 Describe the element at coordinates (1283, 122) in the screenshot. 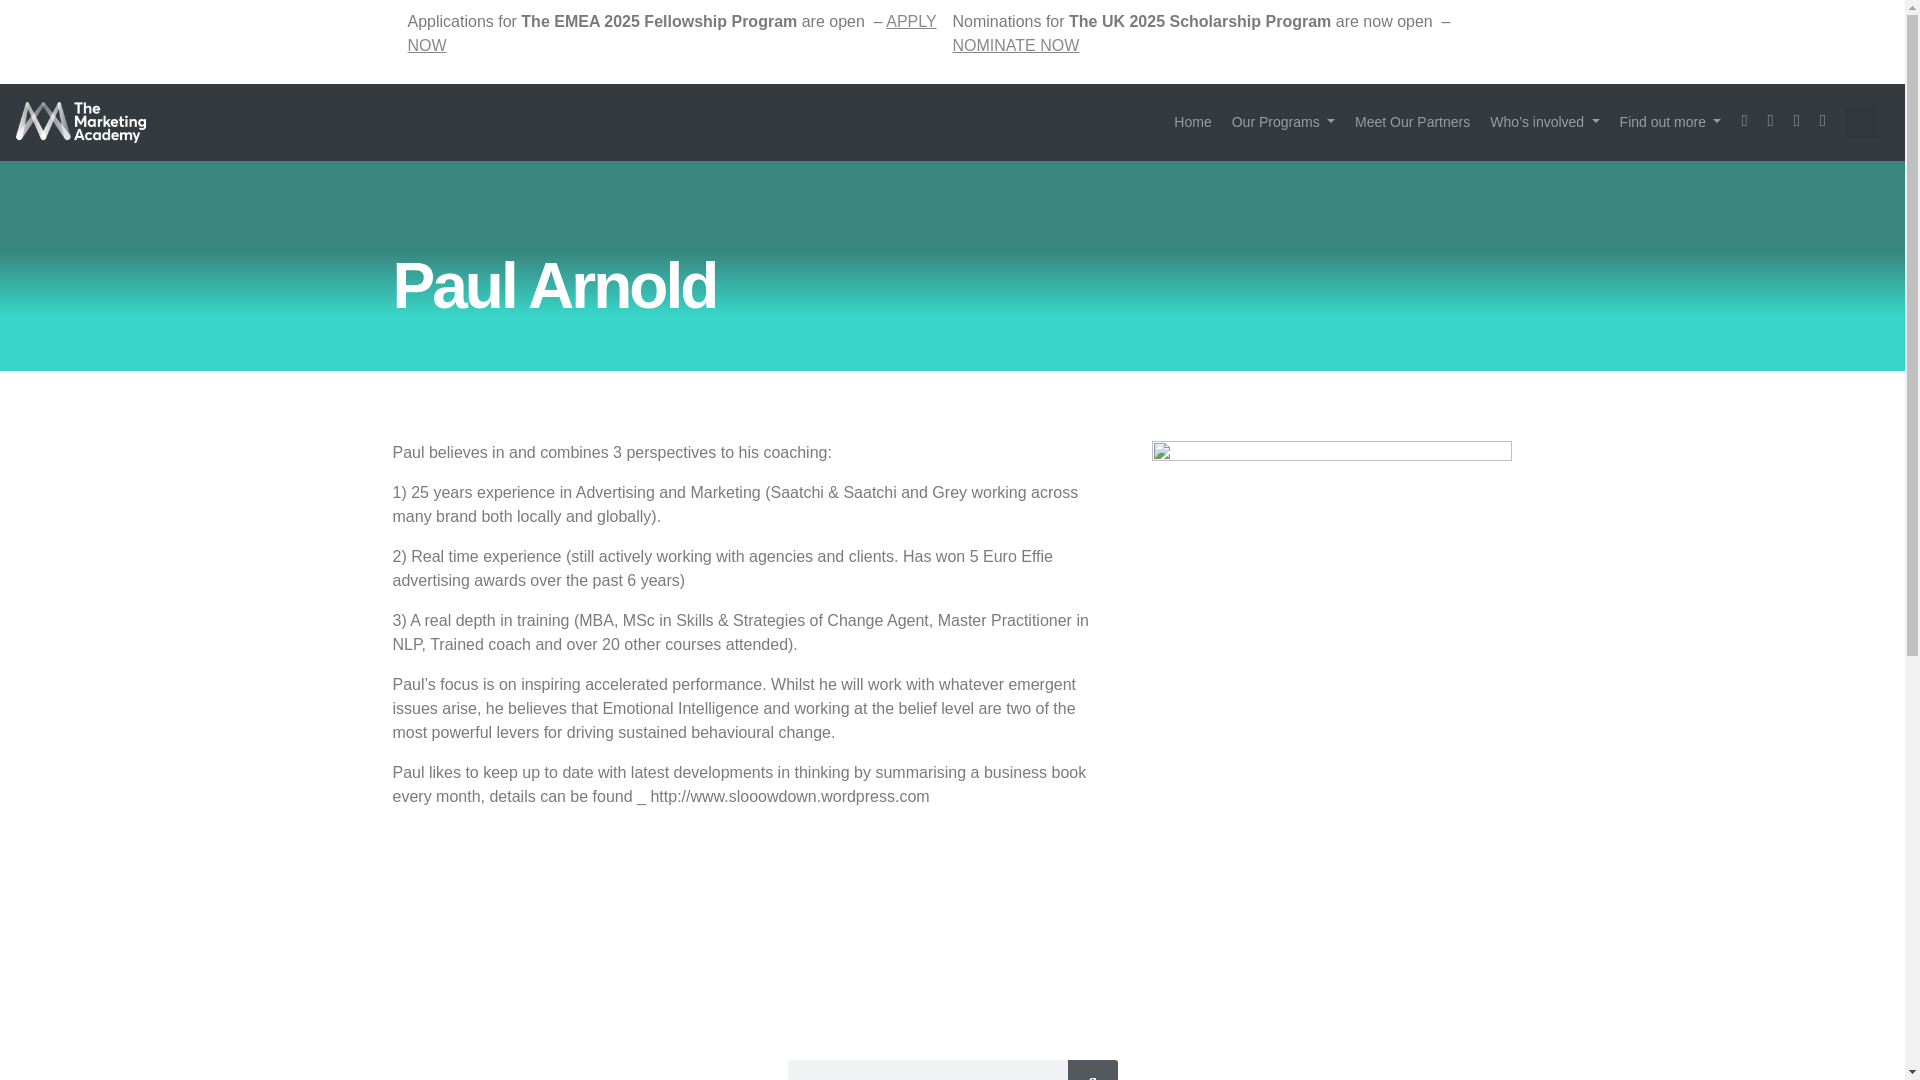

I see `Our Programs` at that location.